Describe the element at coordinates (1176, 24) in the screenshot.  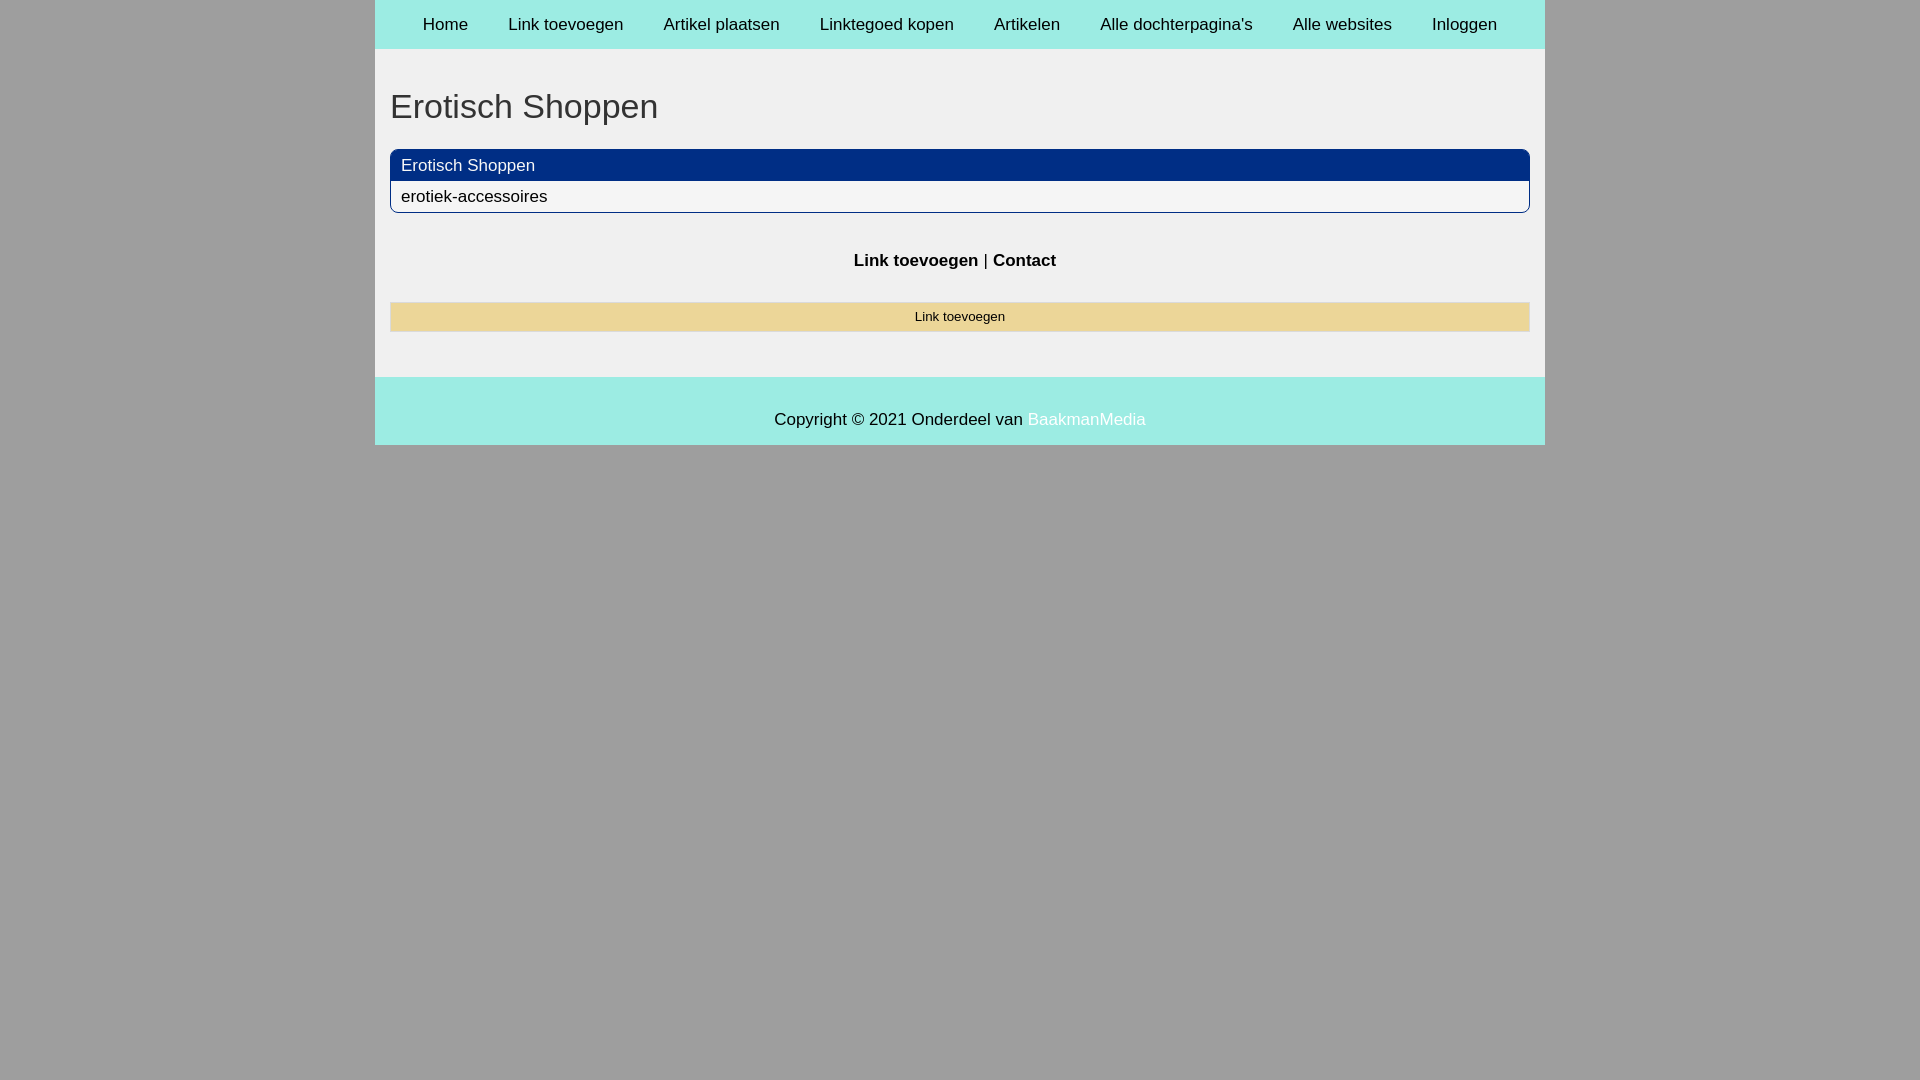
I see `Alle dochterpagina's` at that location.